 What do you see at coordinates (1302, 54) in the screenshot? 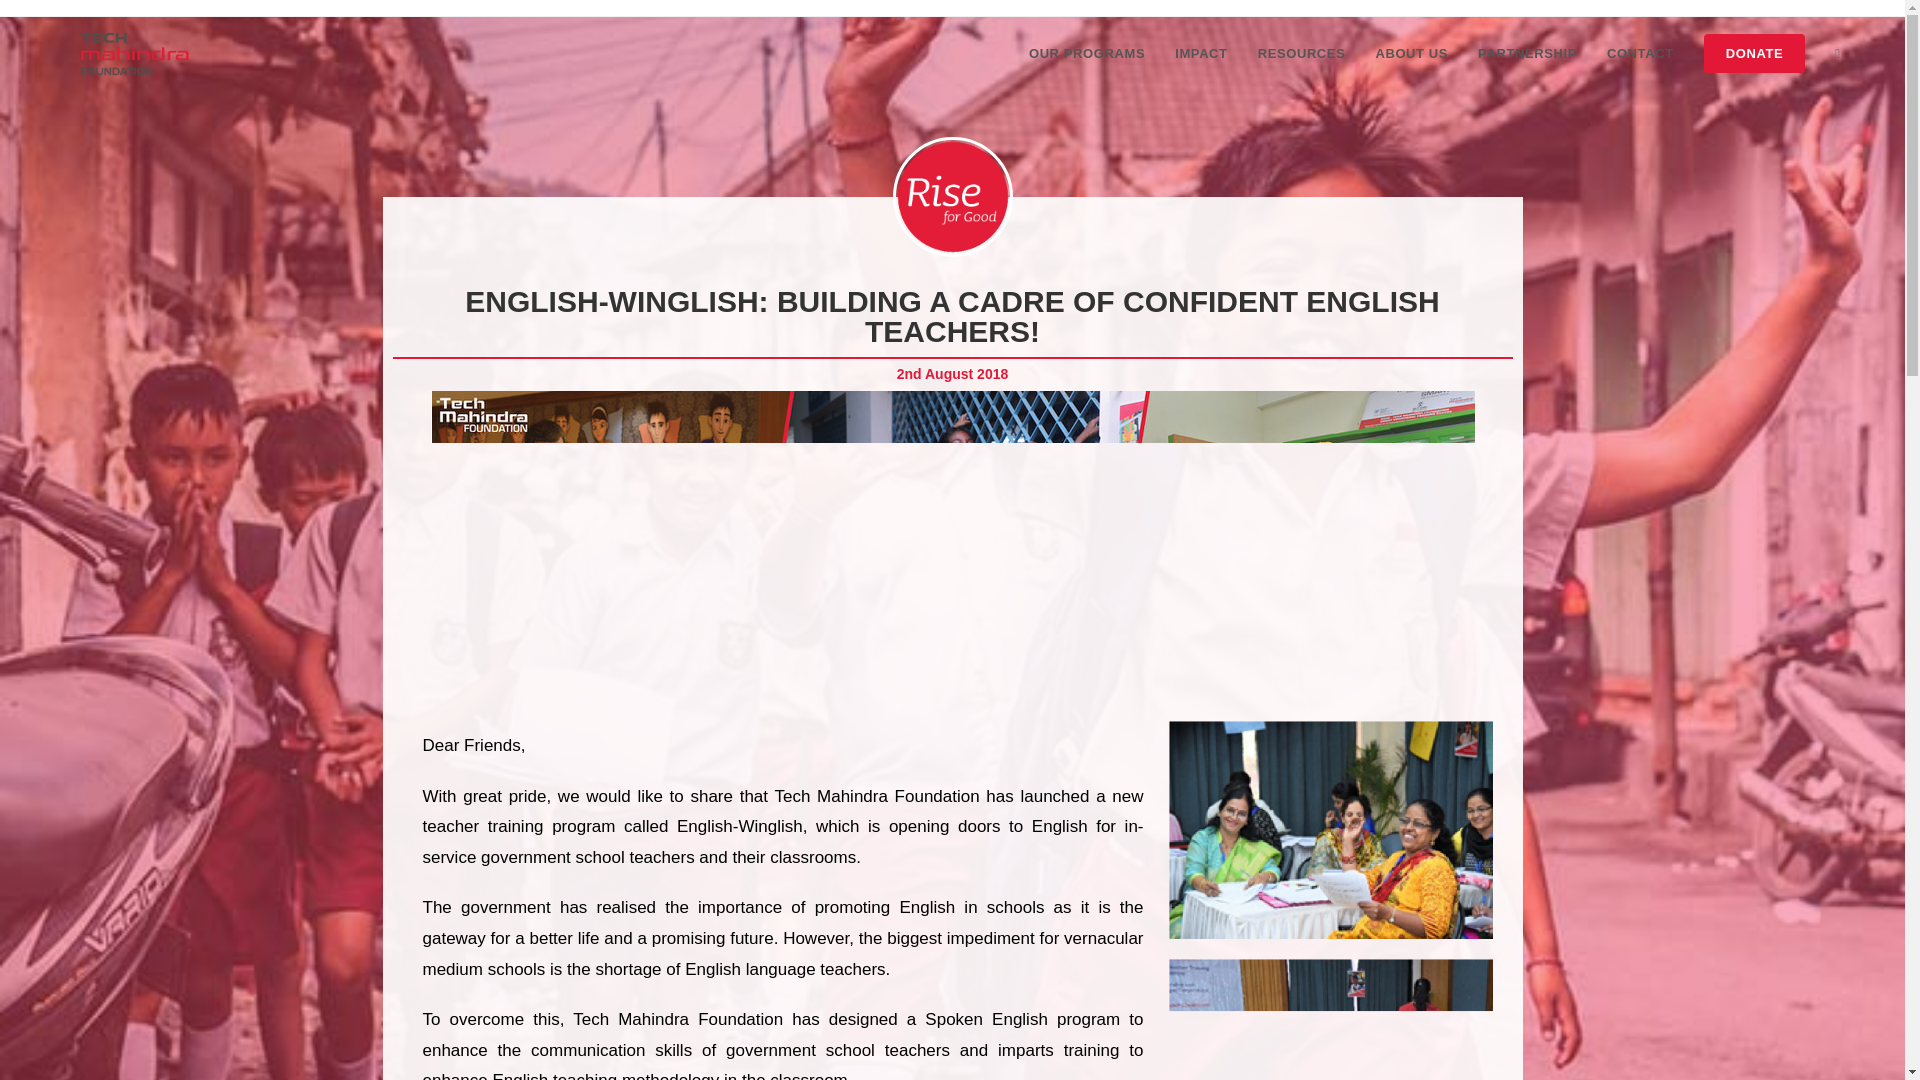
I see `RESOURCES` at bounding box center [1302, 54].